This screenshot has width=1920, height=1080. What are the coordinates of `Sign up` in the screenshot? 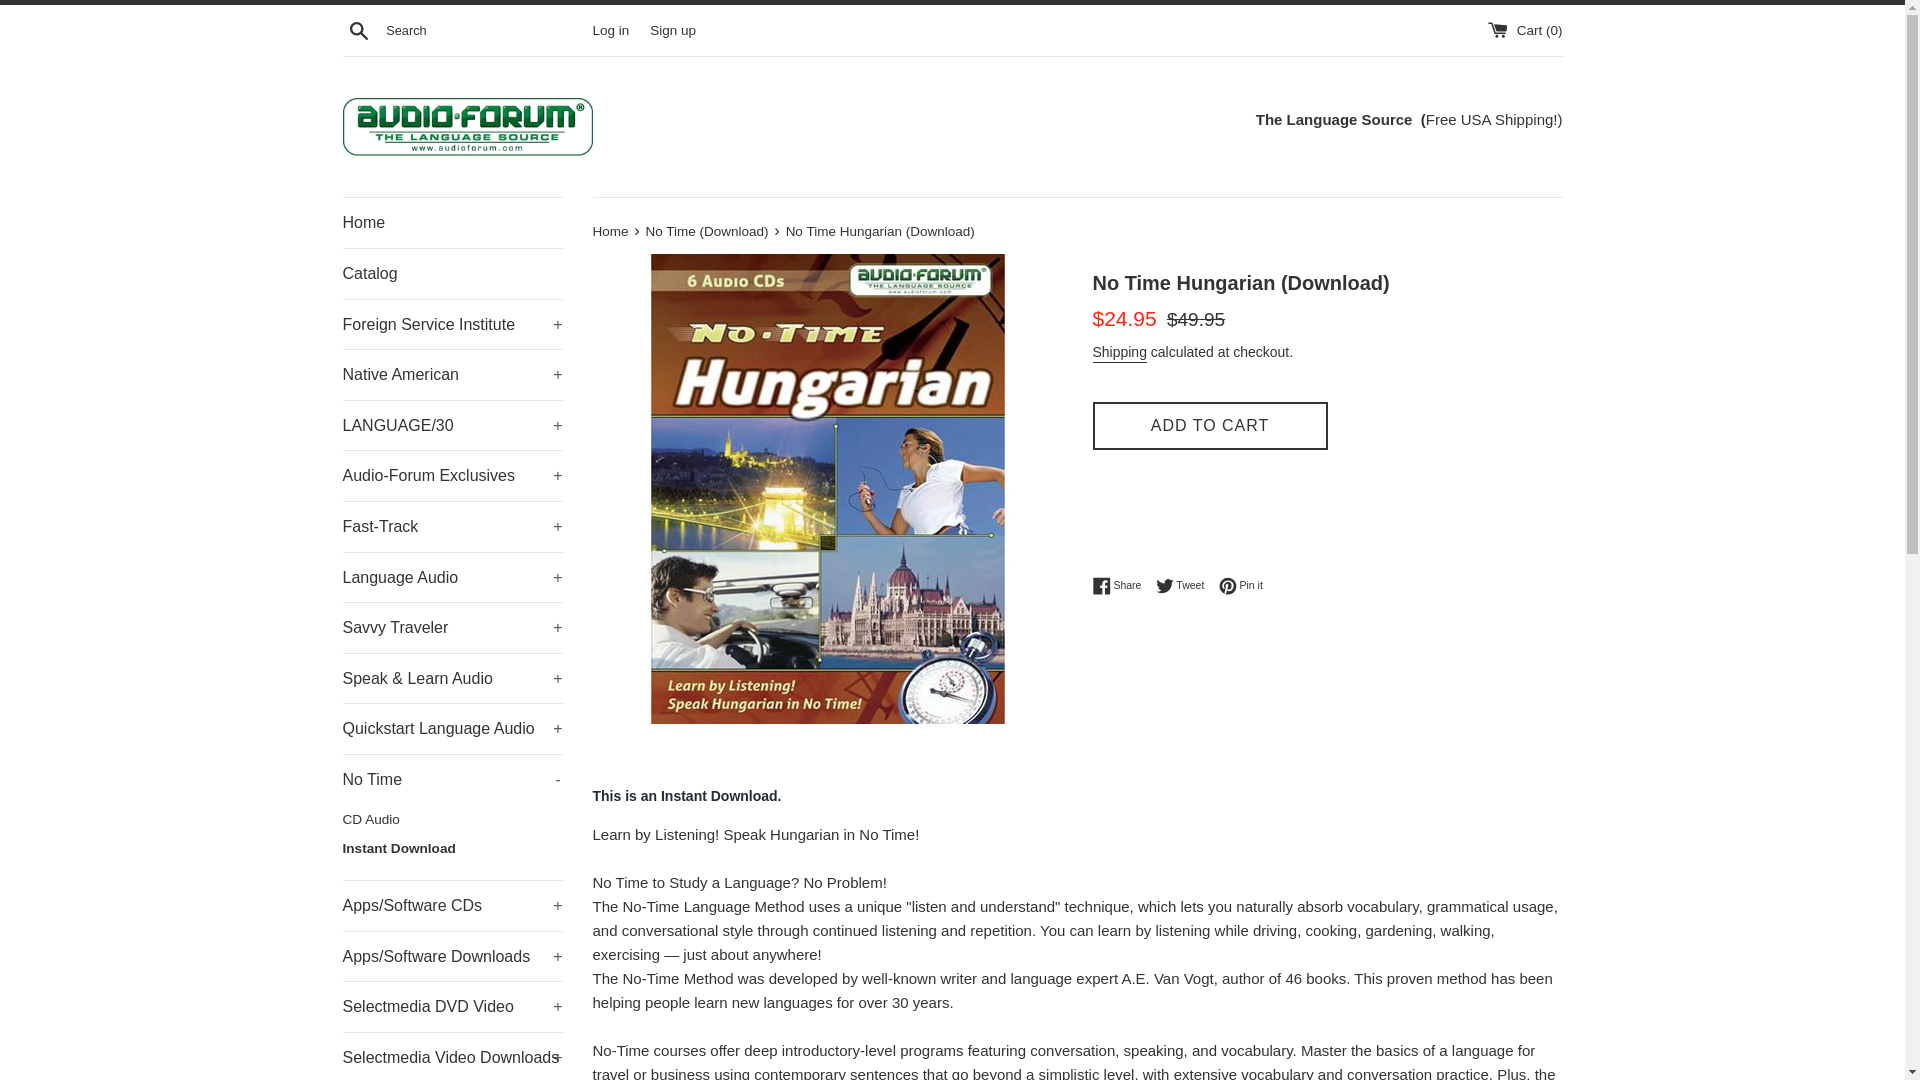 It's located at (672, 28).